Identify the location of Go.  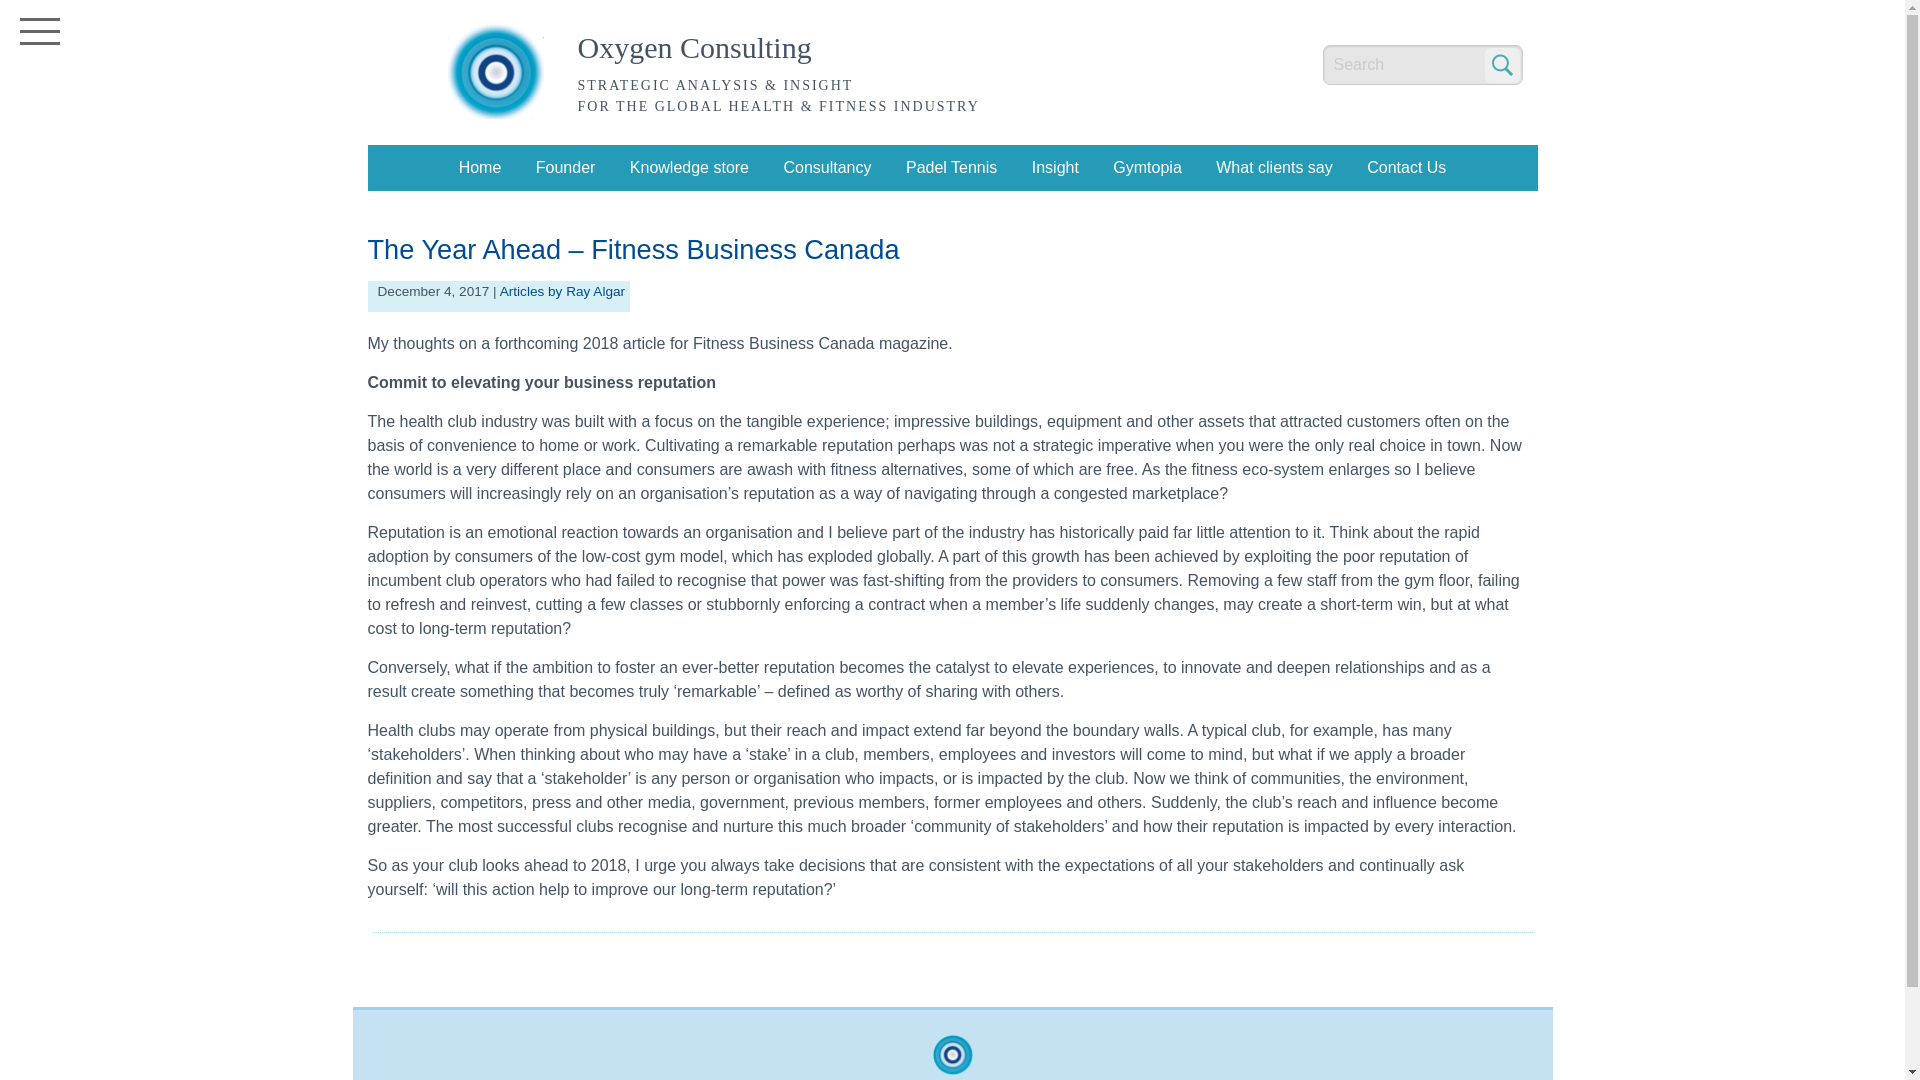
(1501, 65).